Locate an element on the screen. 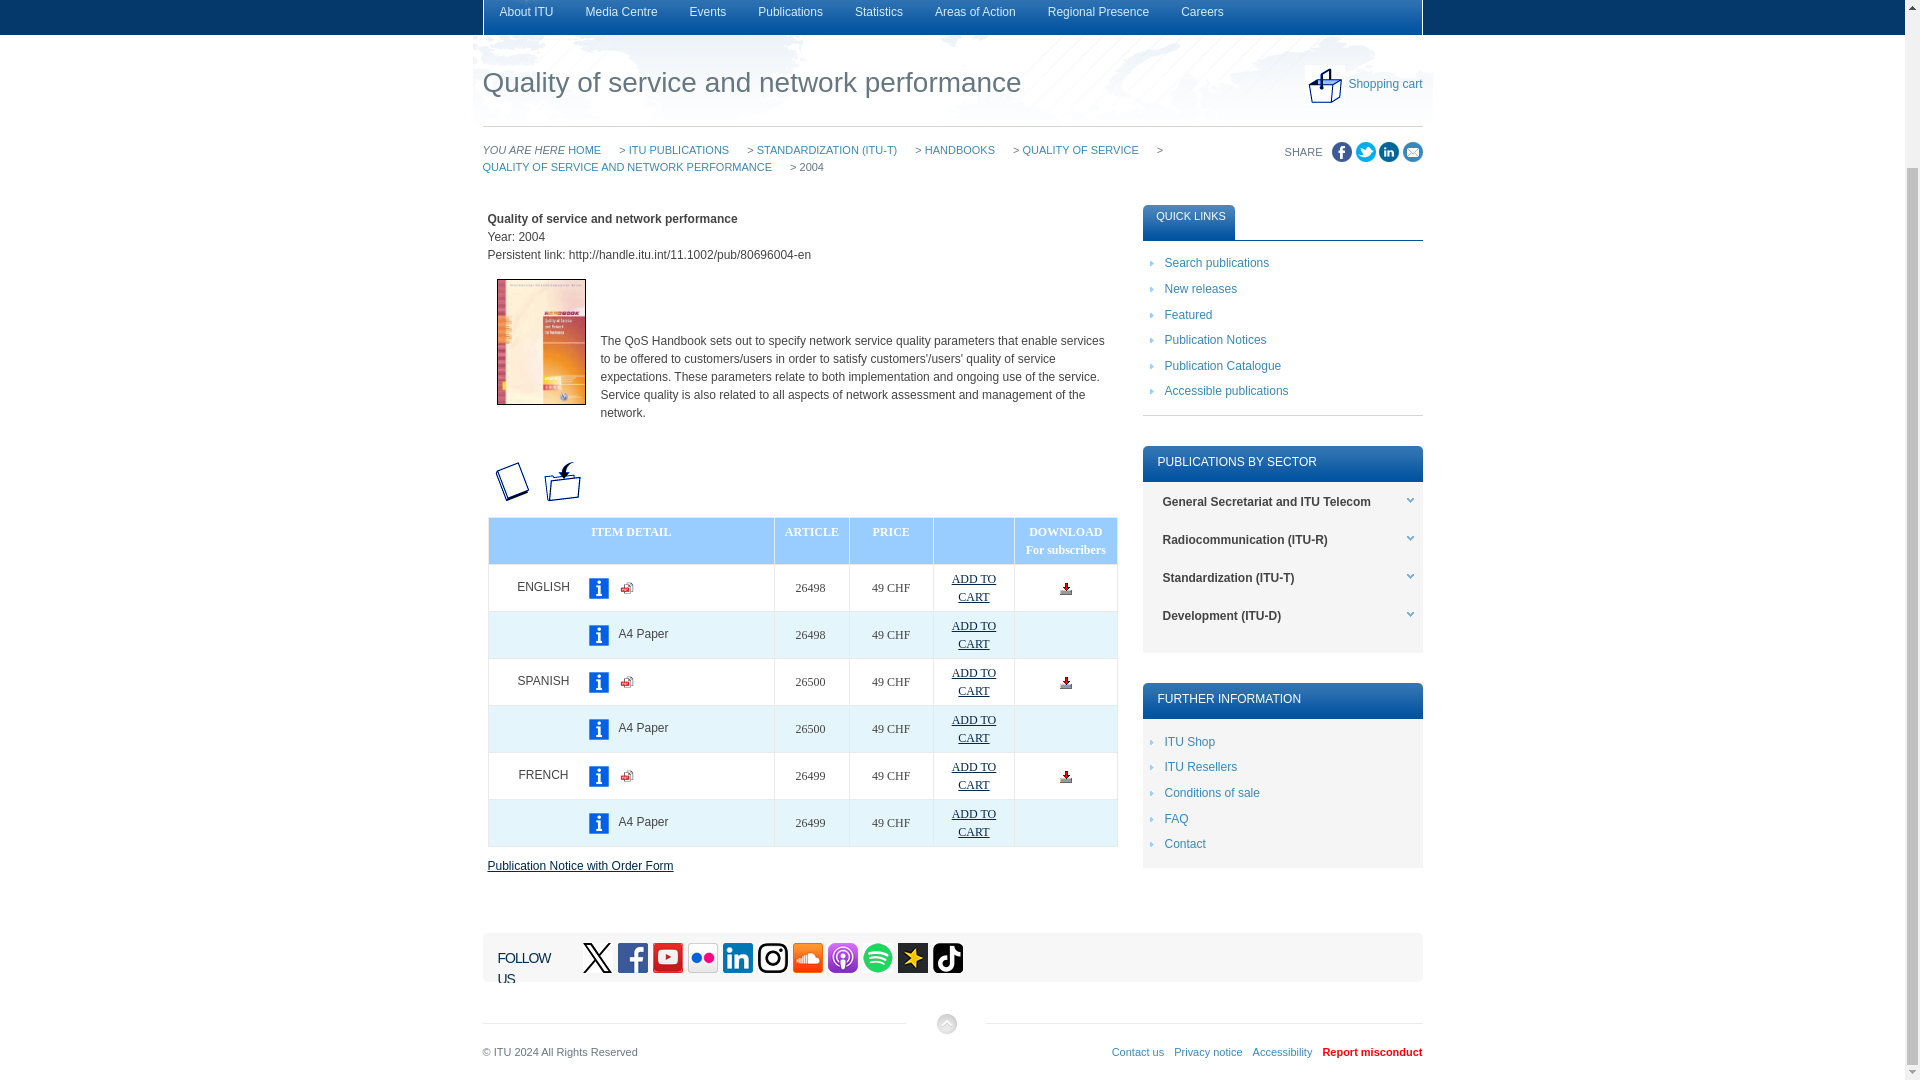  Download is located at coordinates (1065, 589).